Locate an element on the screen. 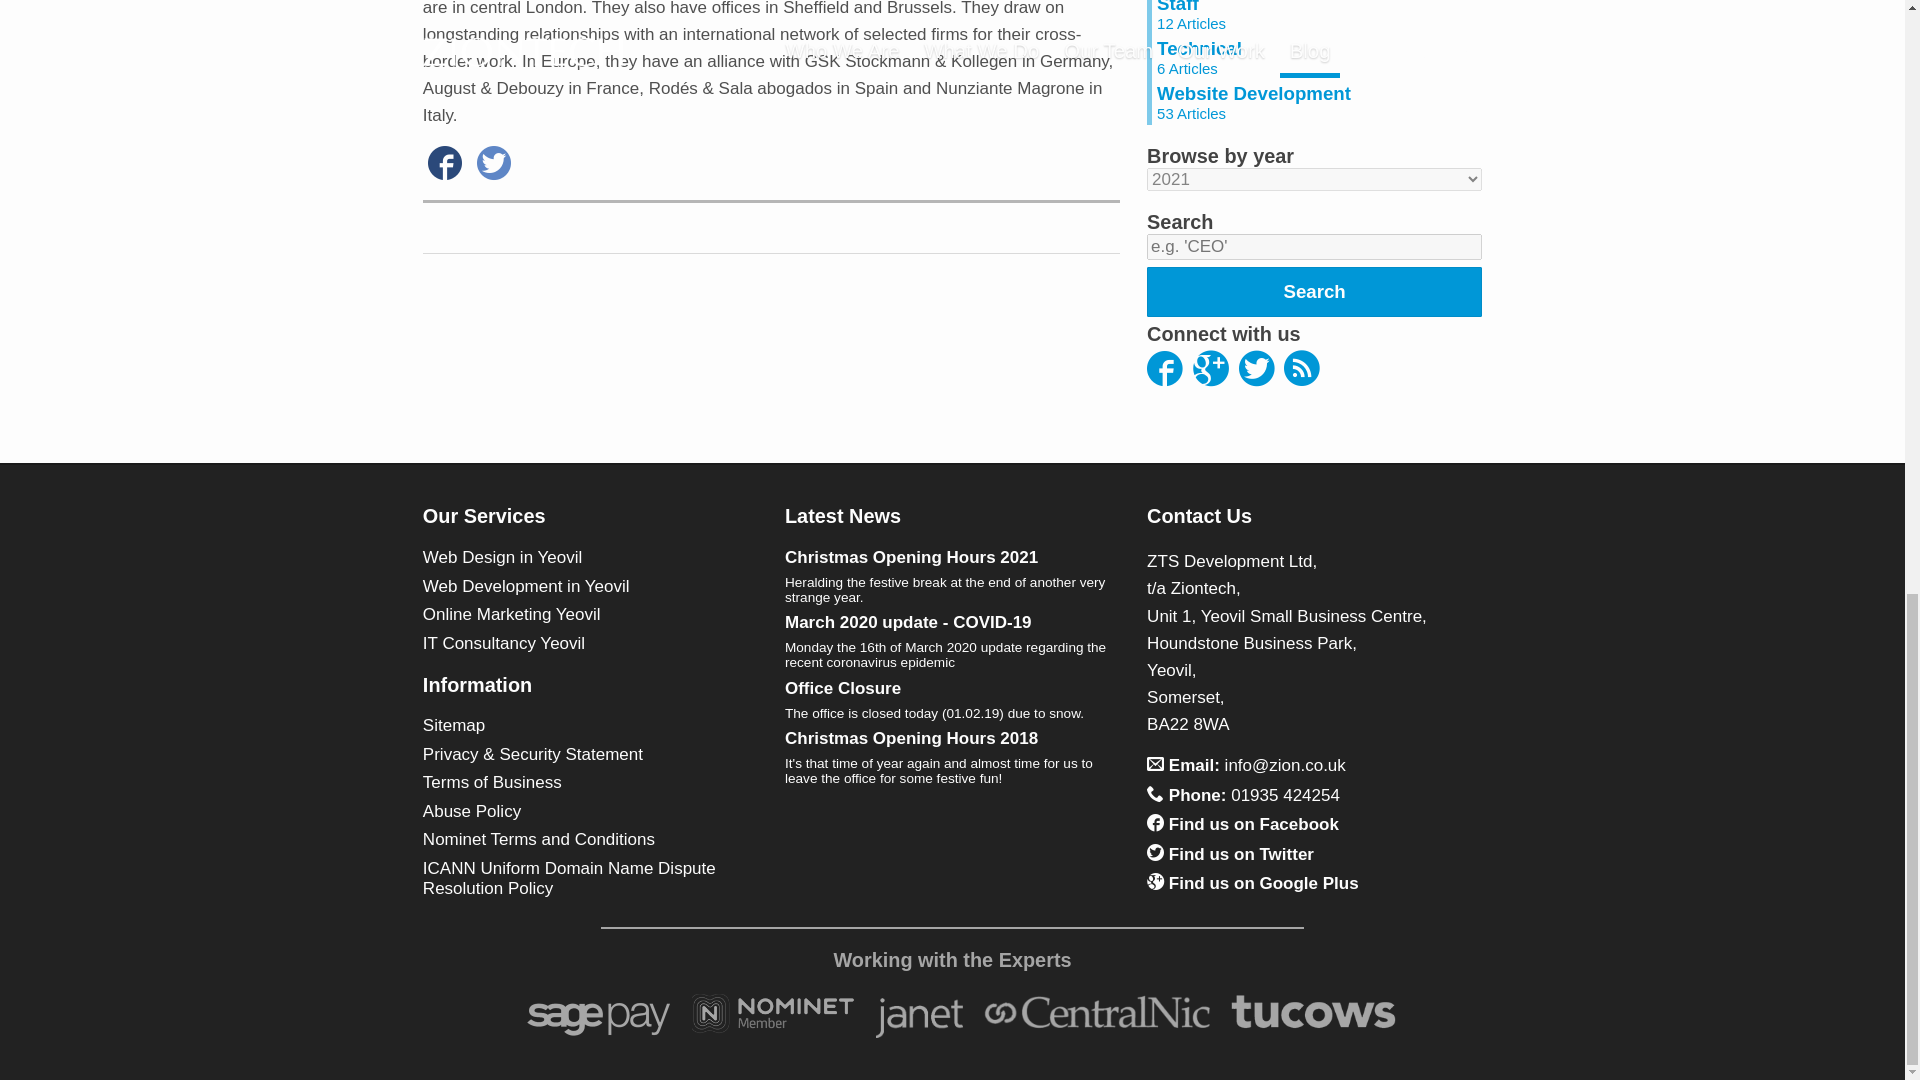  Our Services is located at coordinates (484, 516).